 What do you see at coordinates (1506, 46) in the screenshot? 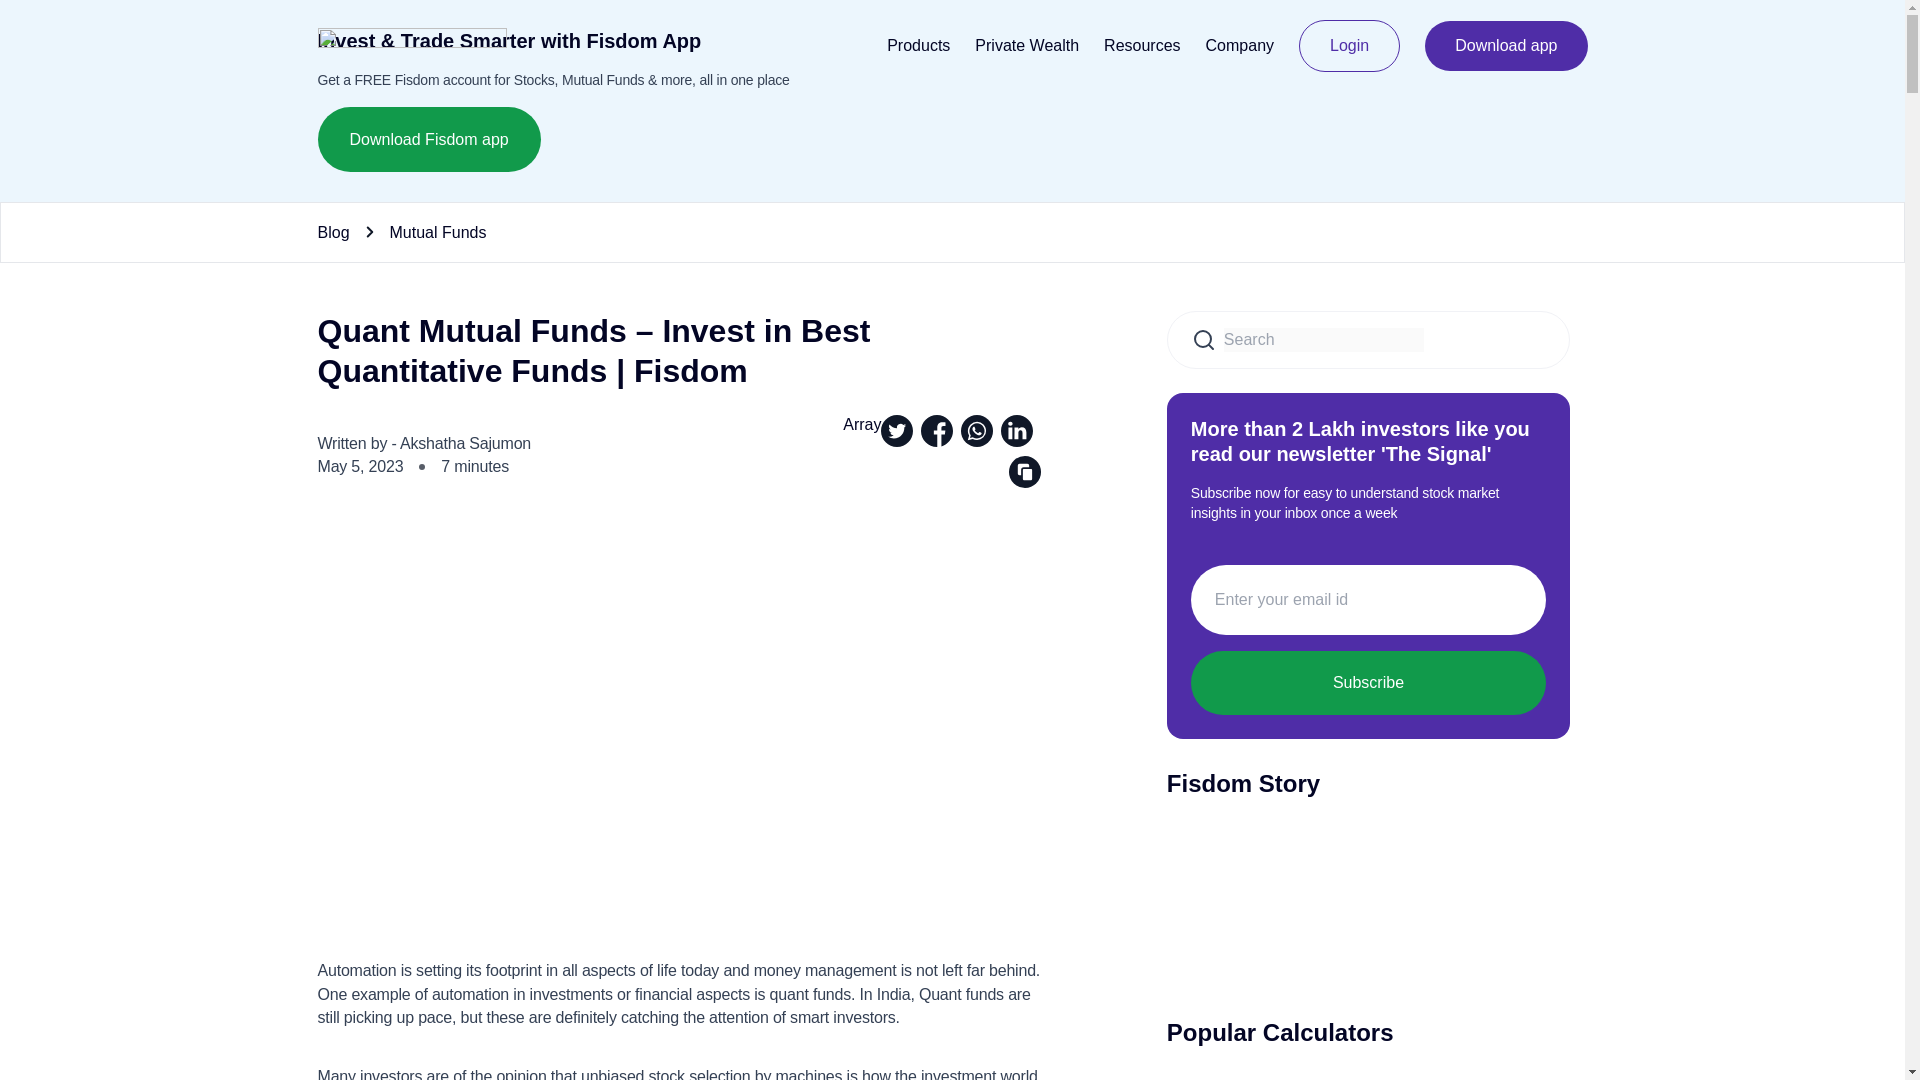
I see `Download app` at bounding box center [1506, 46].